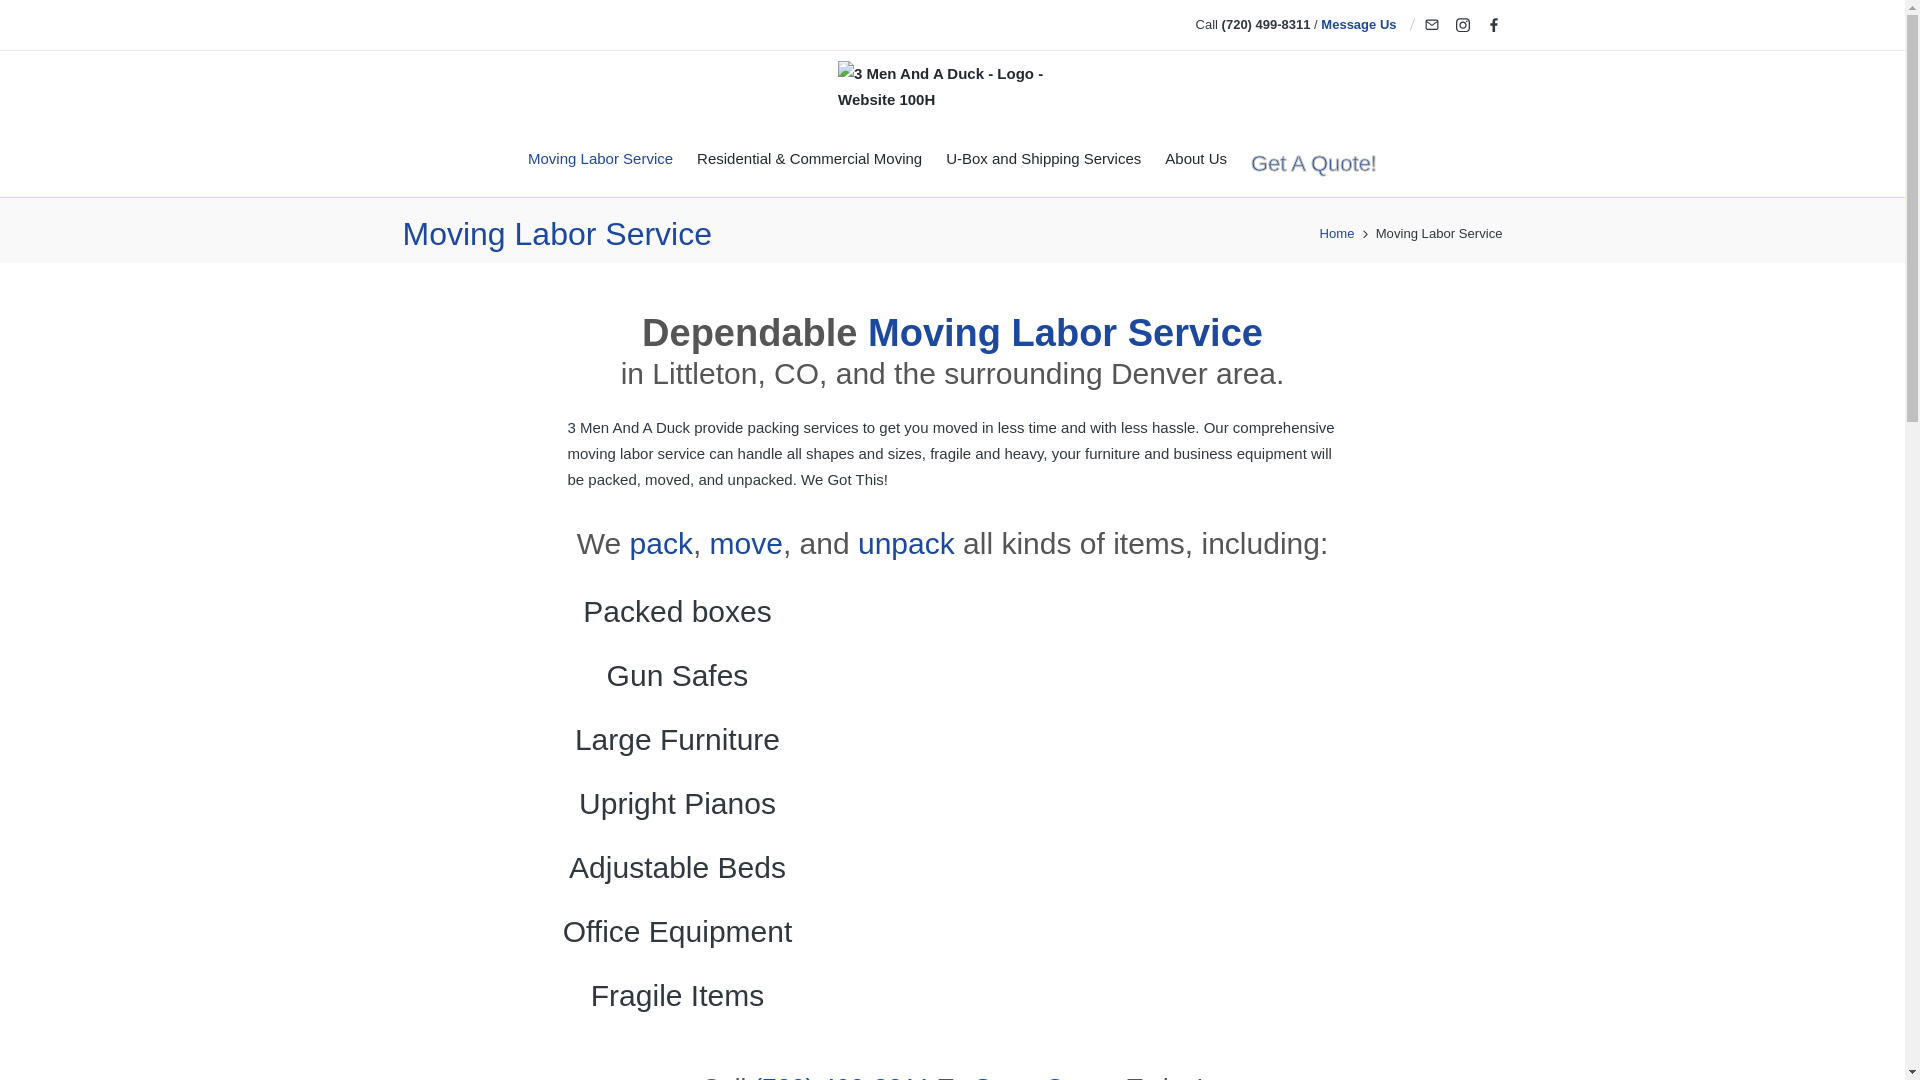  Describe the element at coordinates (600, 159) in the screenshot. I see `Moving Labor Service` at that location.